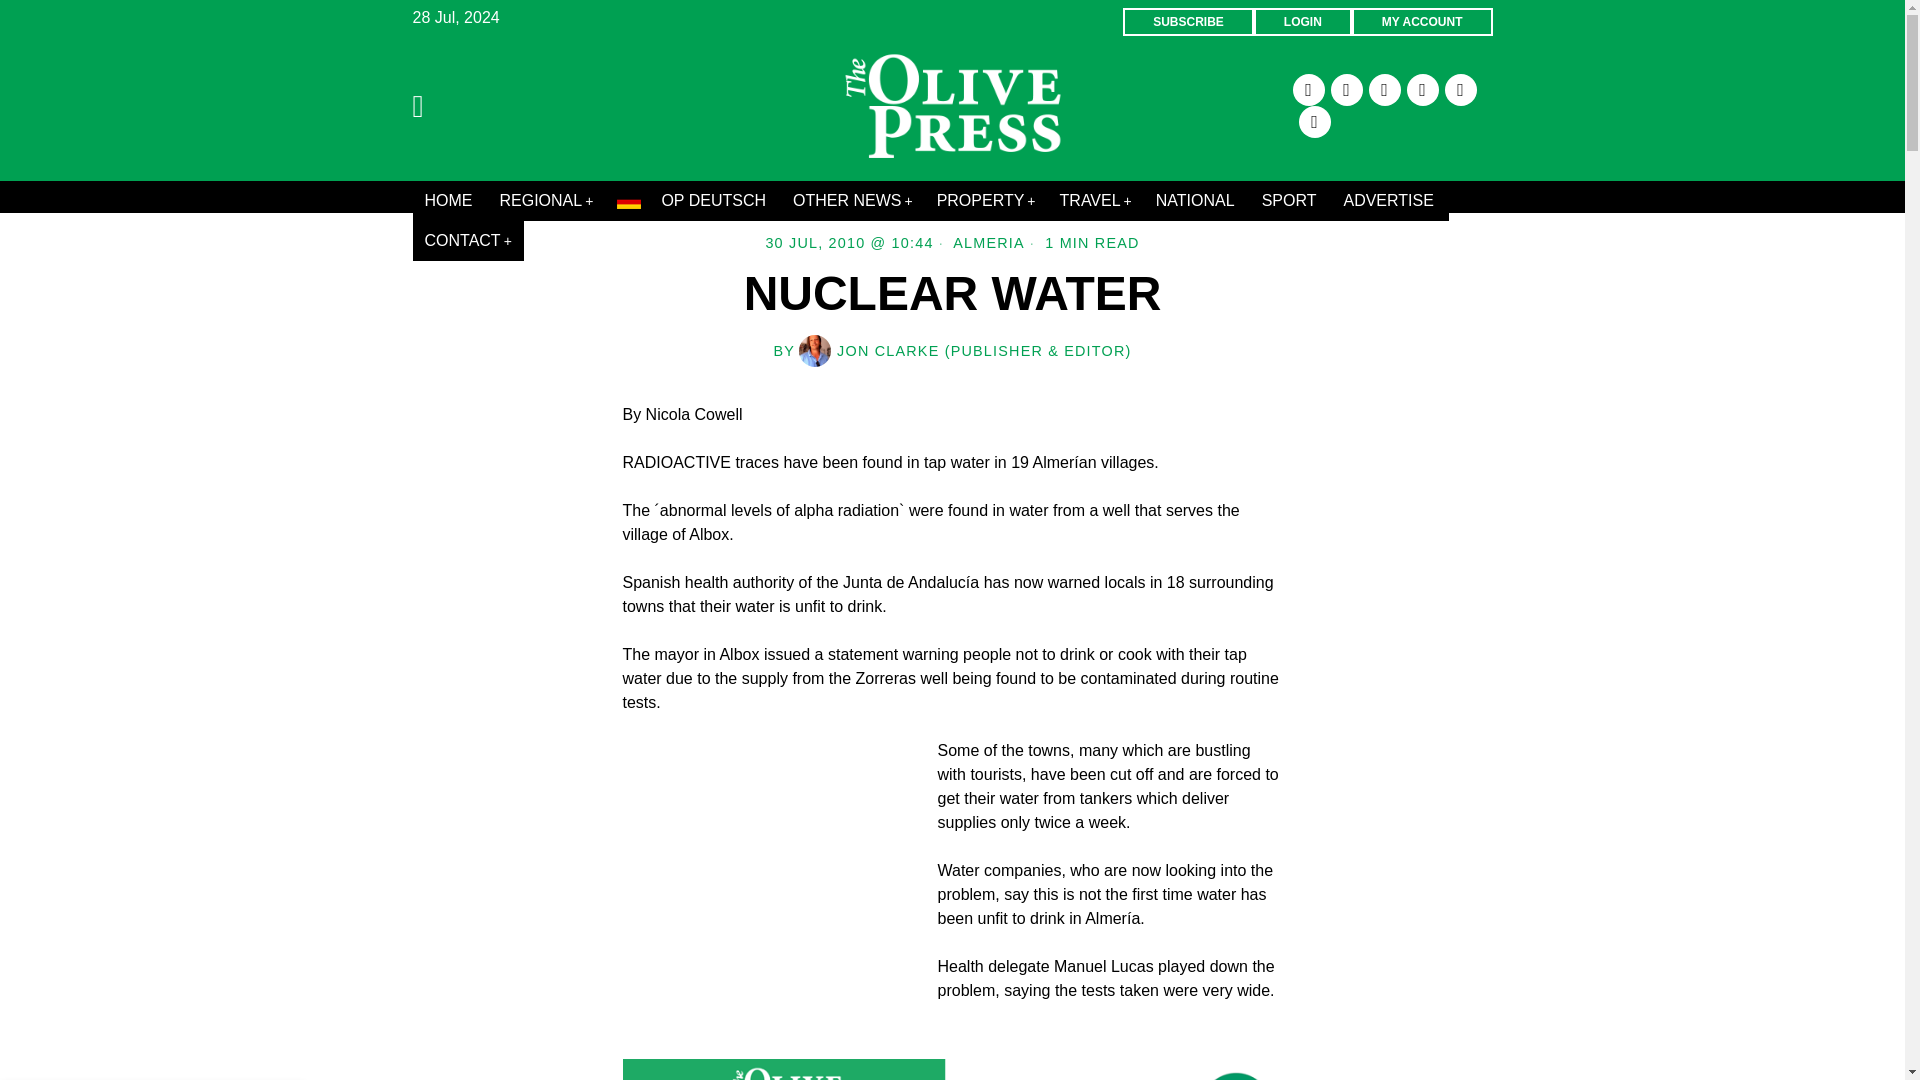  I want to click on HOME, so click(450, 201).